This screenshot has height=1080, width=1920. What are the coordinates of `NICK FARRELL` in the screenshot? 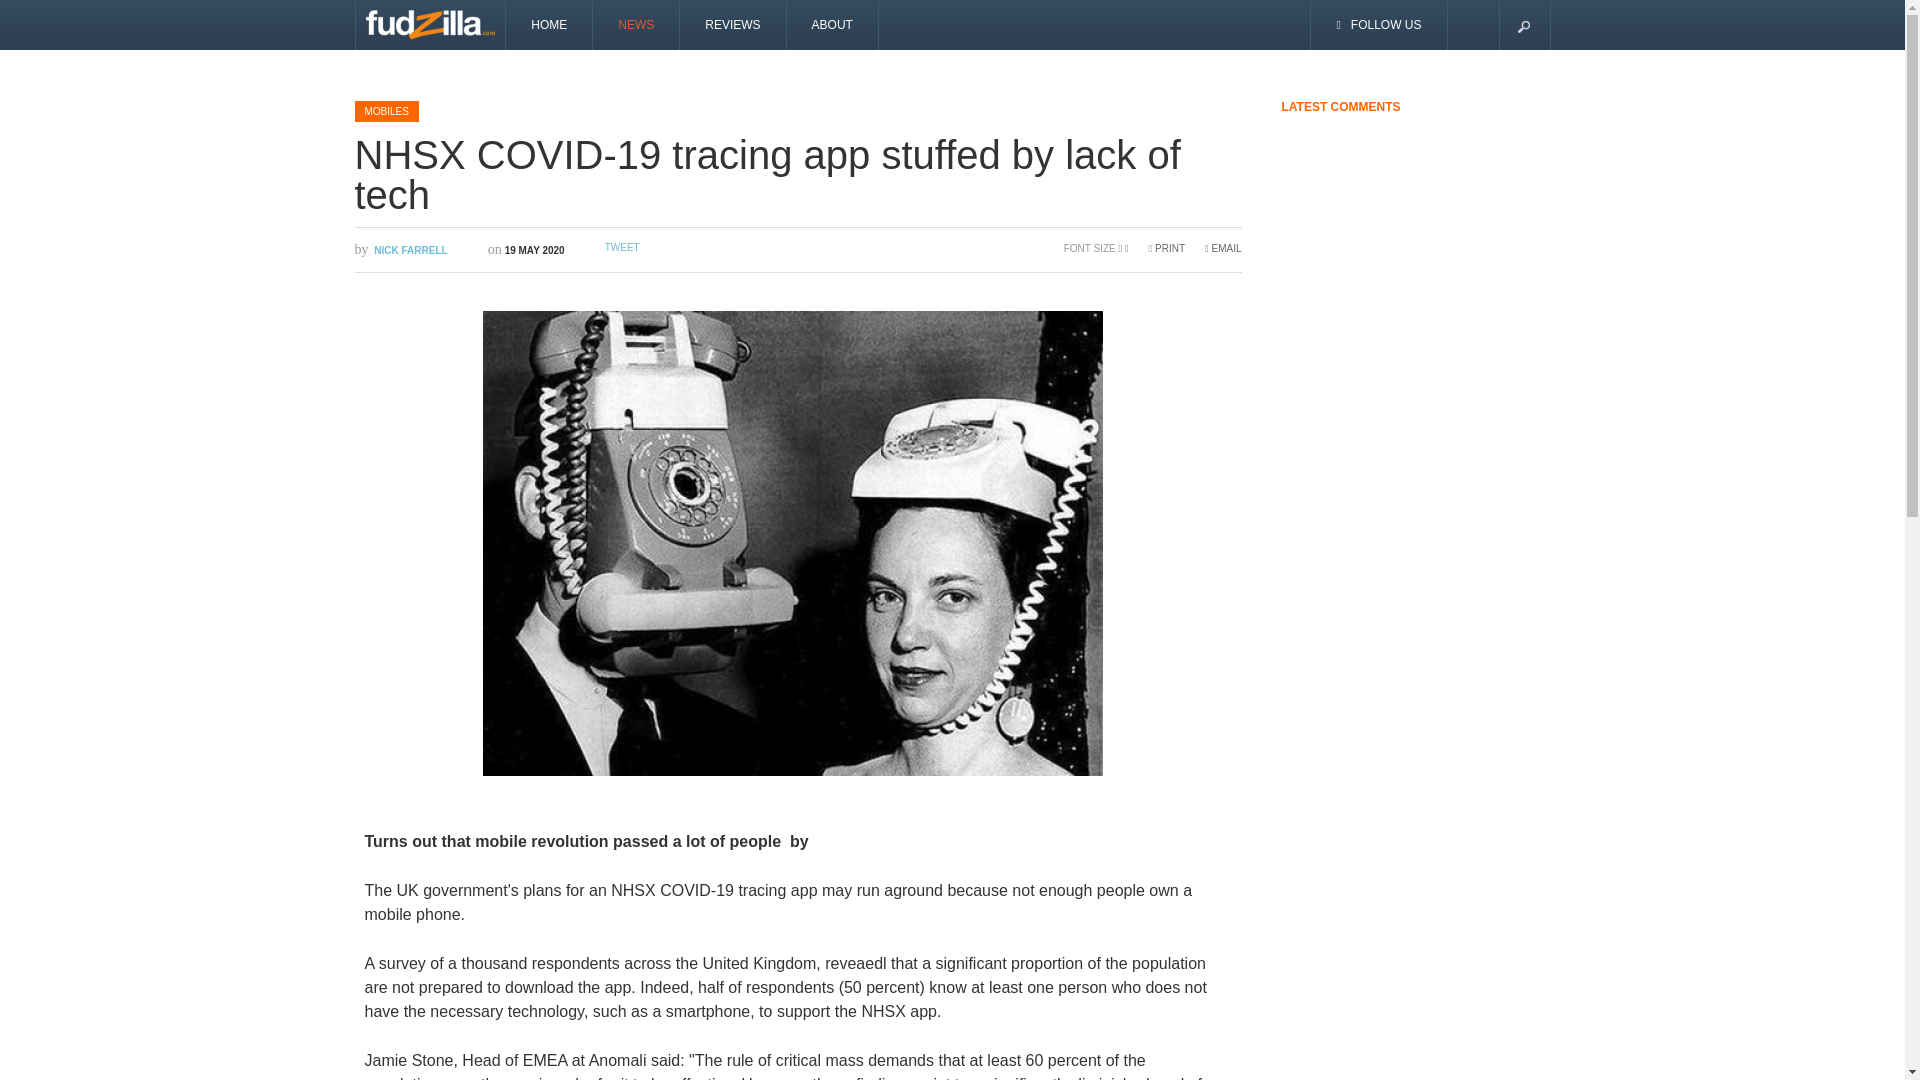 It's located at (410, 250).